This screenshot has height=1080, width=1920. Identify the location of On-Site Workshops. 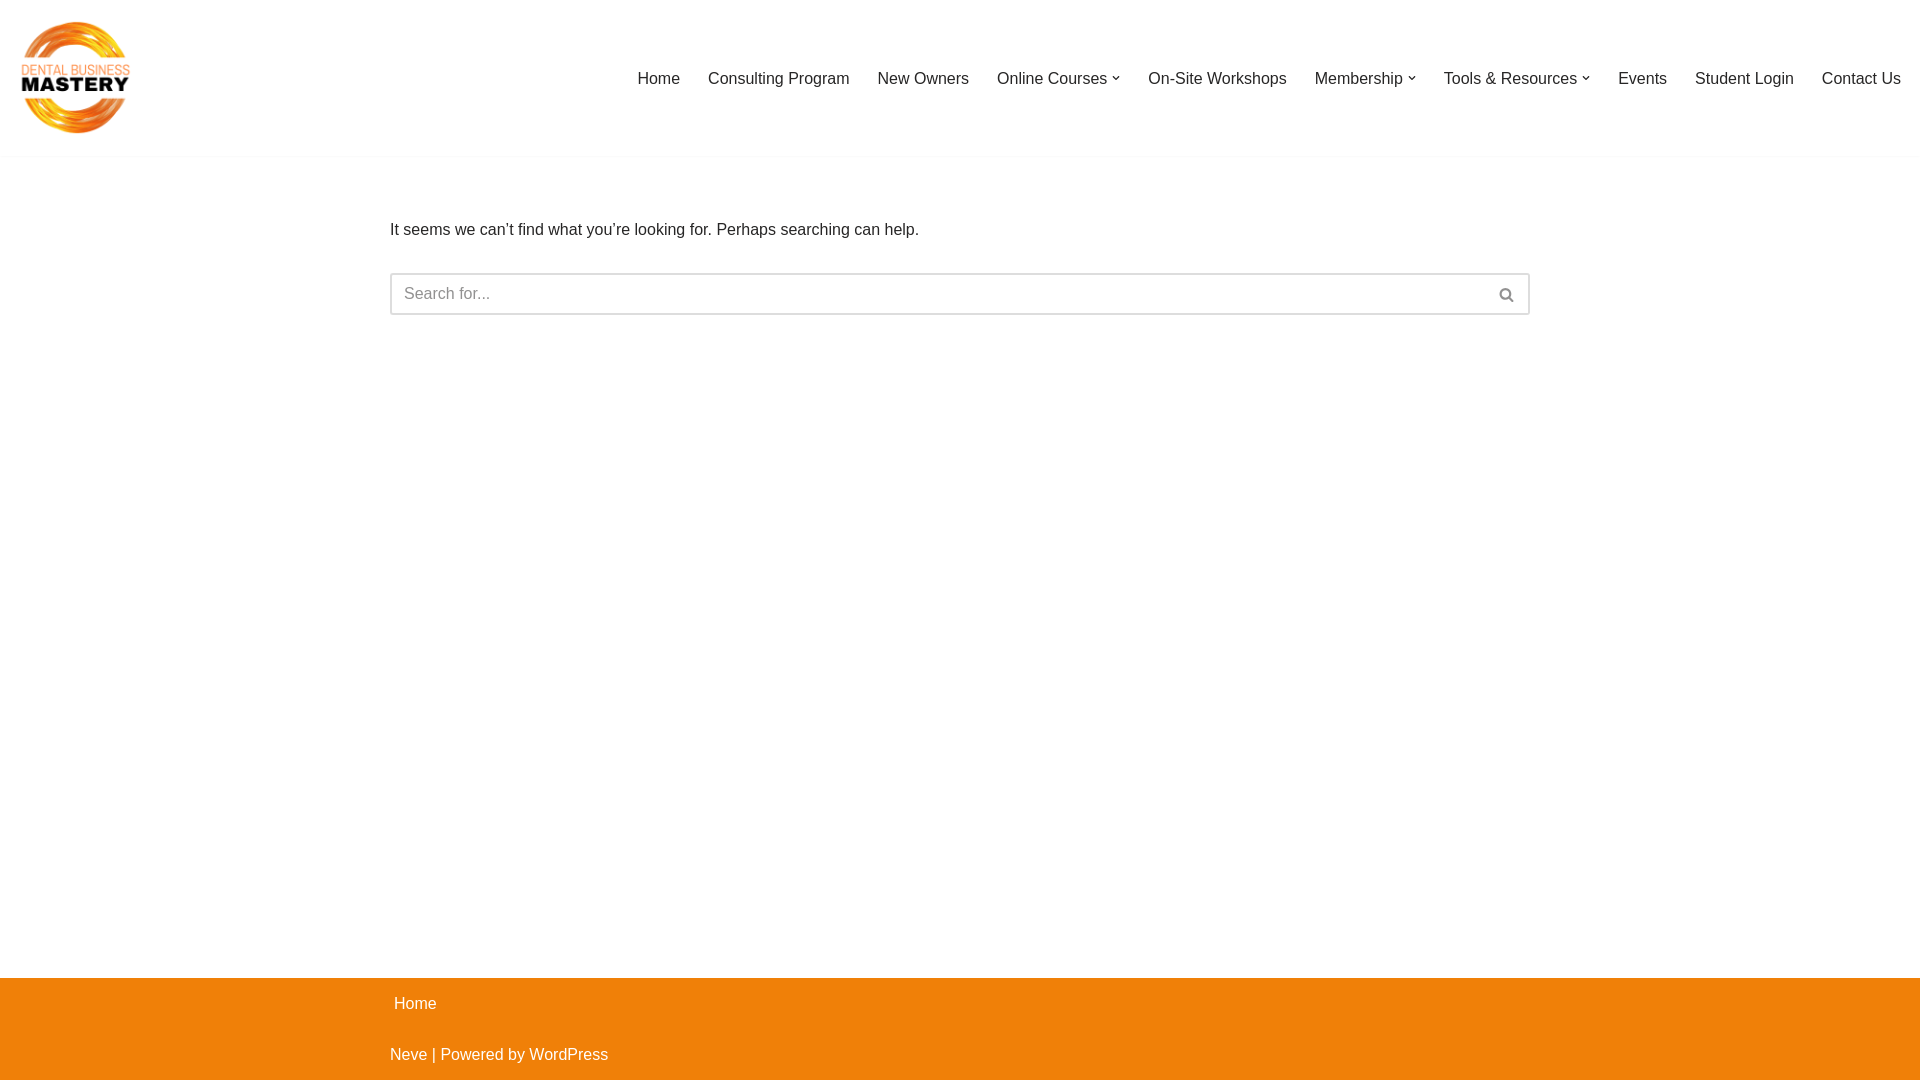
(1217, 78).